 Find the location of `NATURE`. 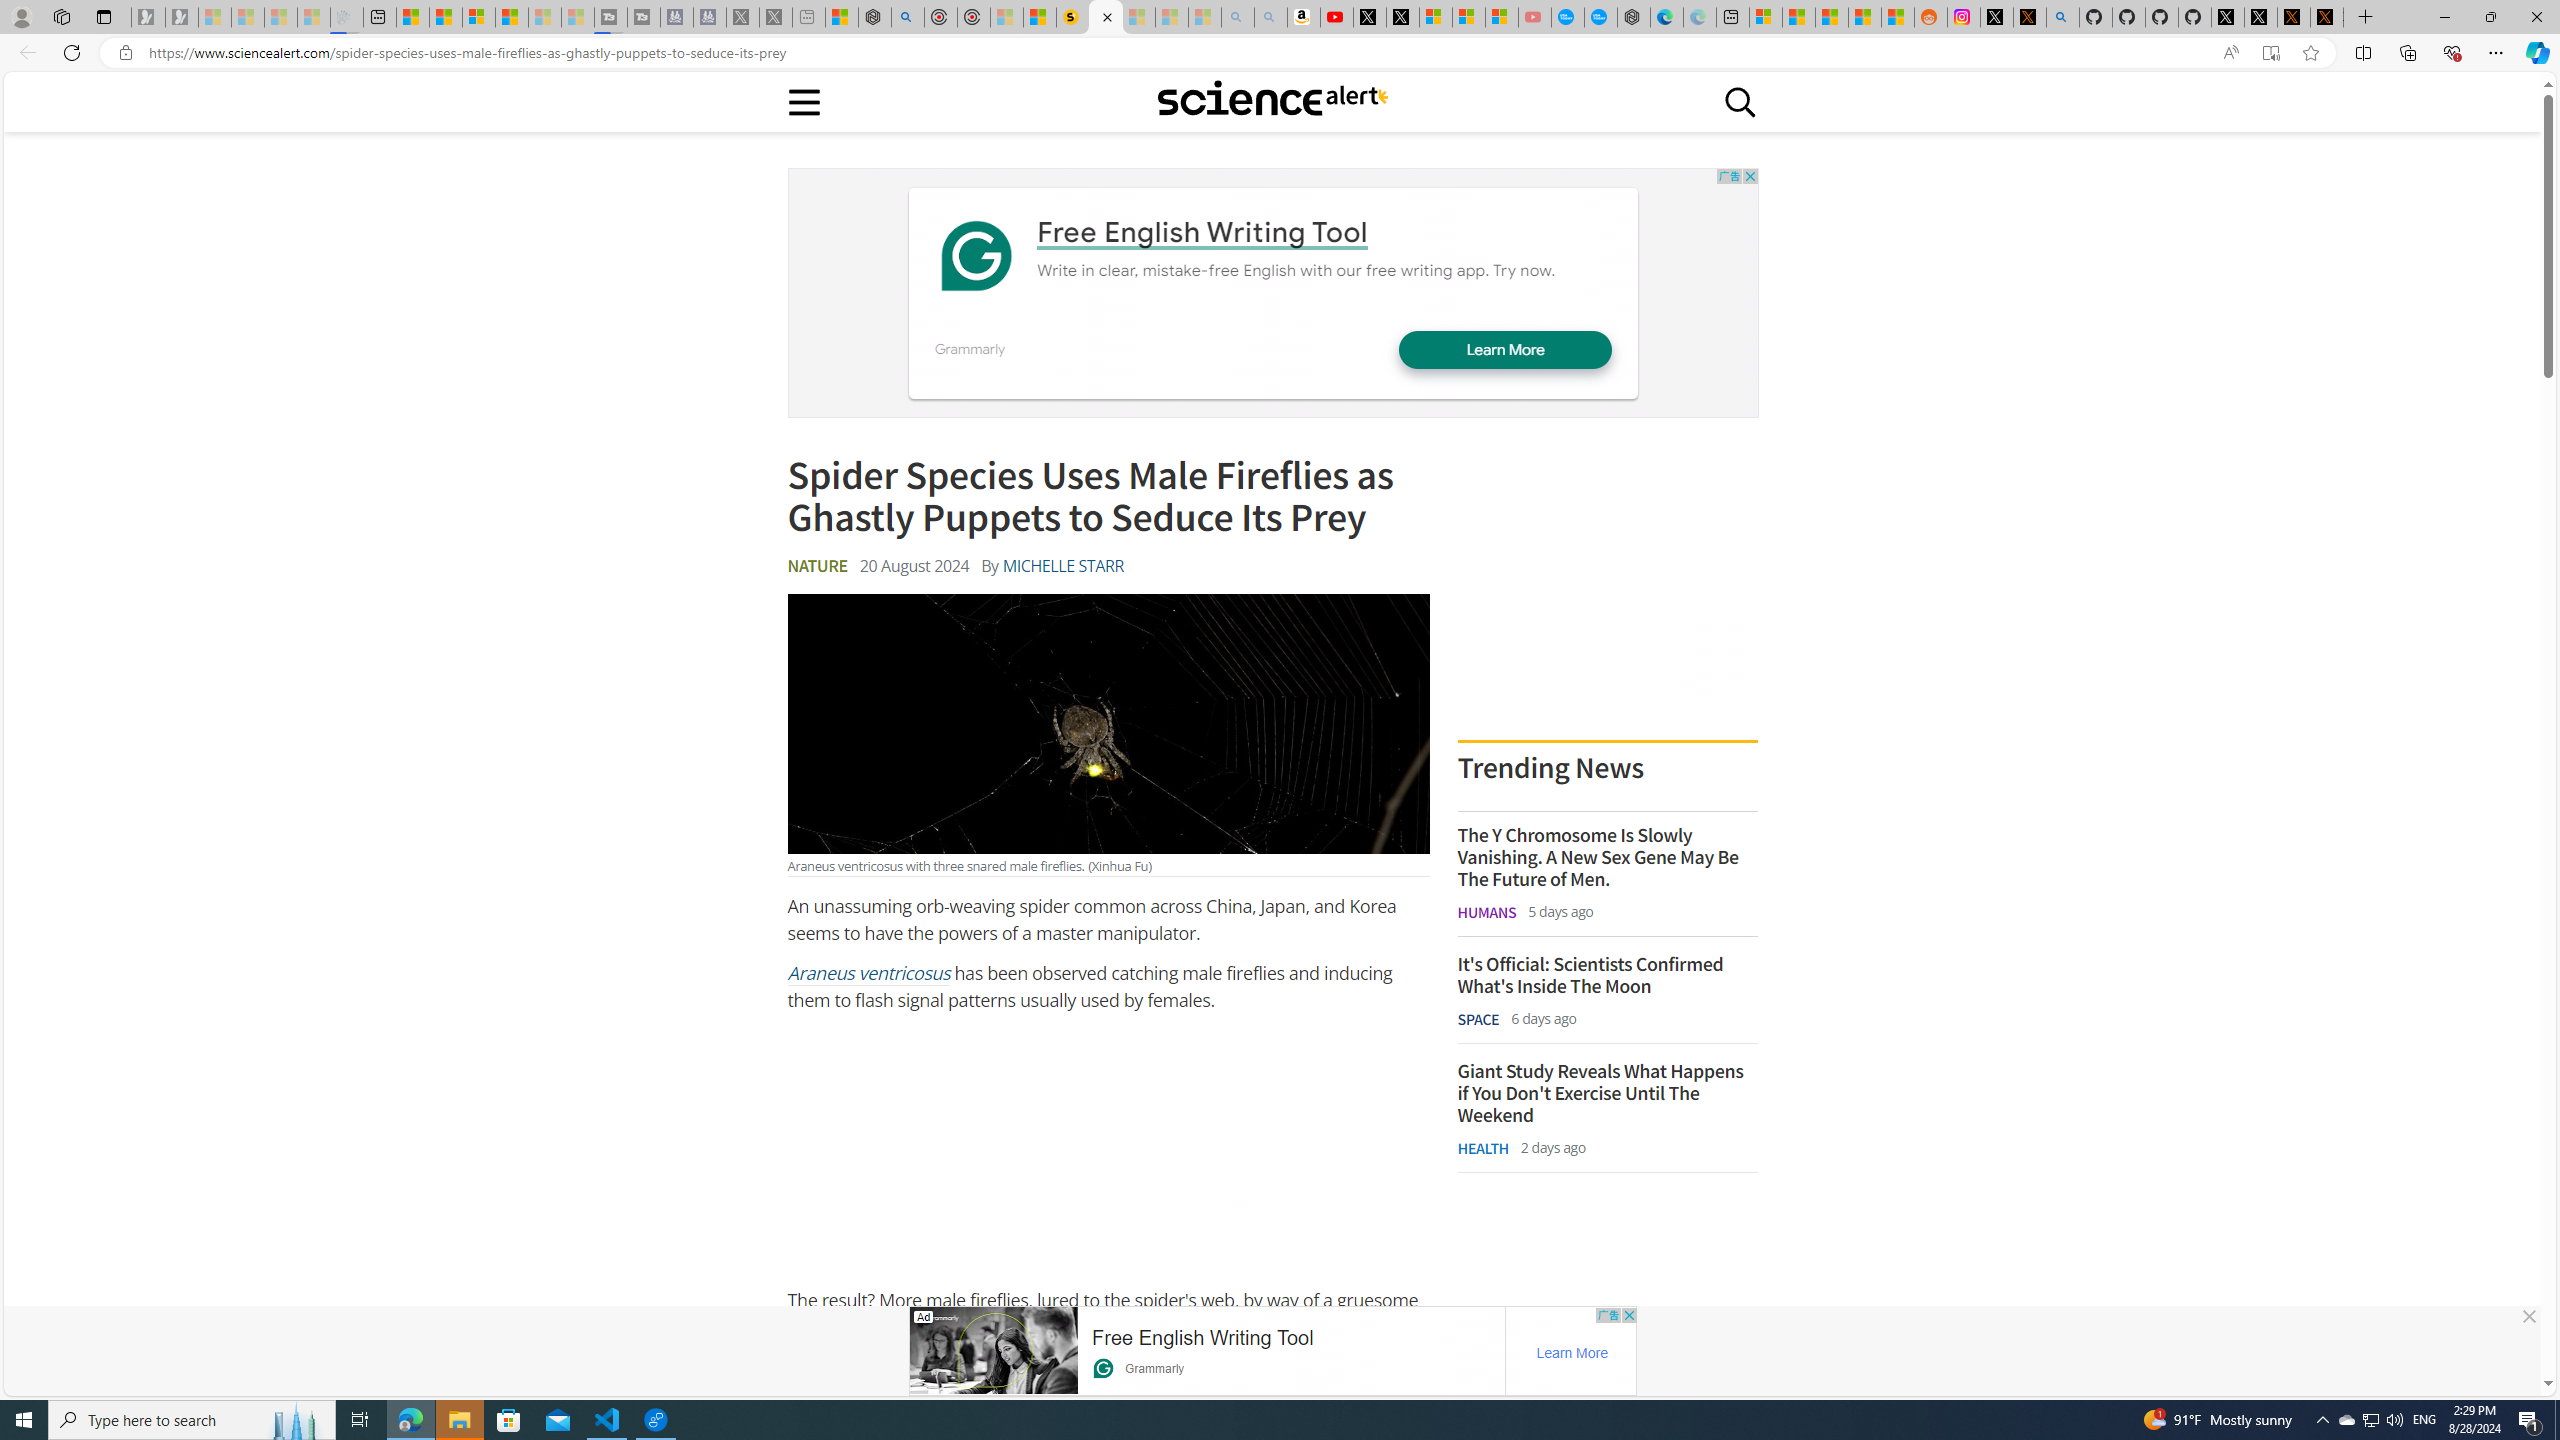

NATURE is located at coordinates (816, 566).